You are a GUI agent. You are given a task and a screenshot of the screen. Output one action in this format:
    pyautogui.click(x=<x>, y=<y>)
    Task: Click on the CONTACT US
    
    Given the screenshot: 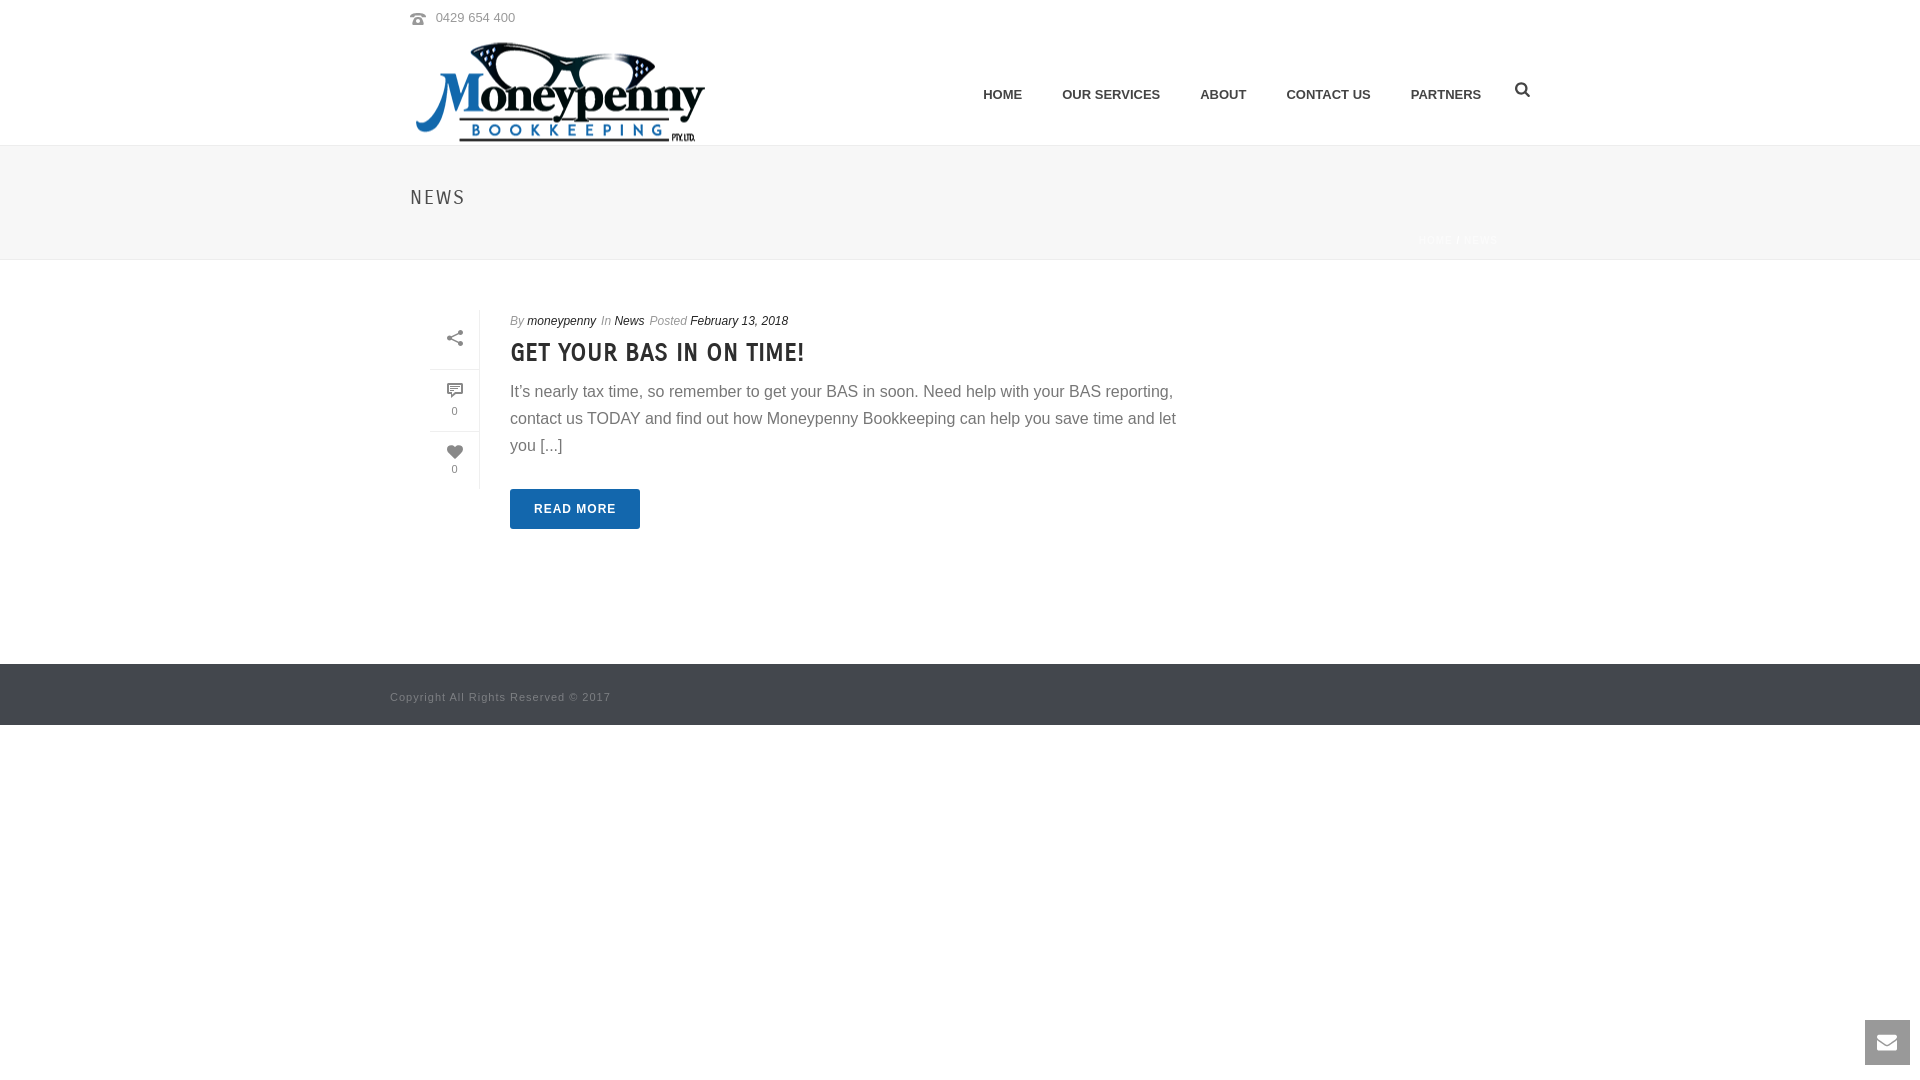 What is the action you would take?
    pyautogui.click(x=1328, y=90)
    